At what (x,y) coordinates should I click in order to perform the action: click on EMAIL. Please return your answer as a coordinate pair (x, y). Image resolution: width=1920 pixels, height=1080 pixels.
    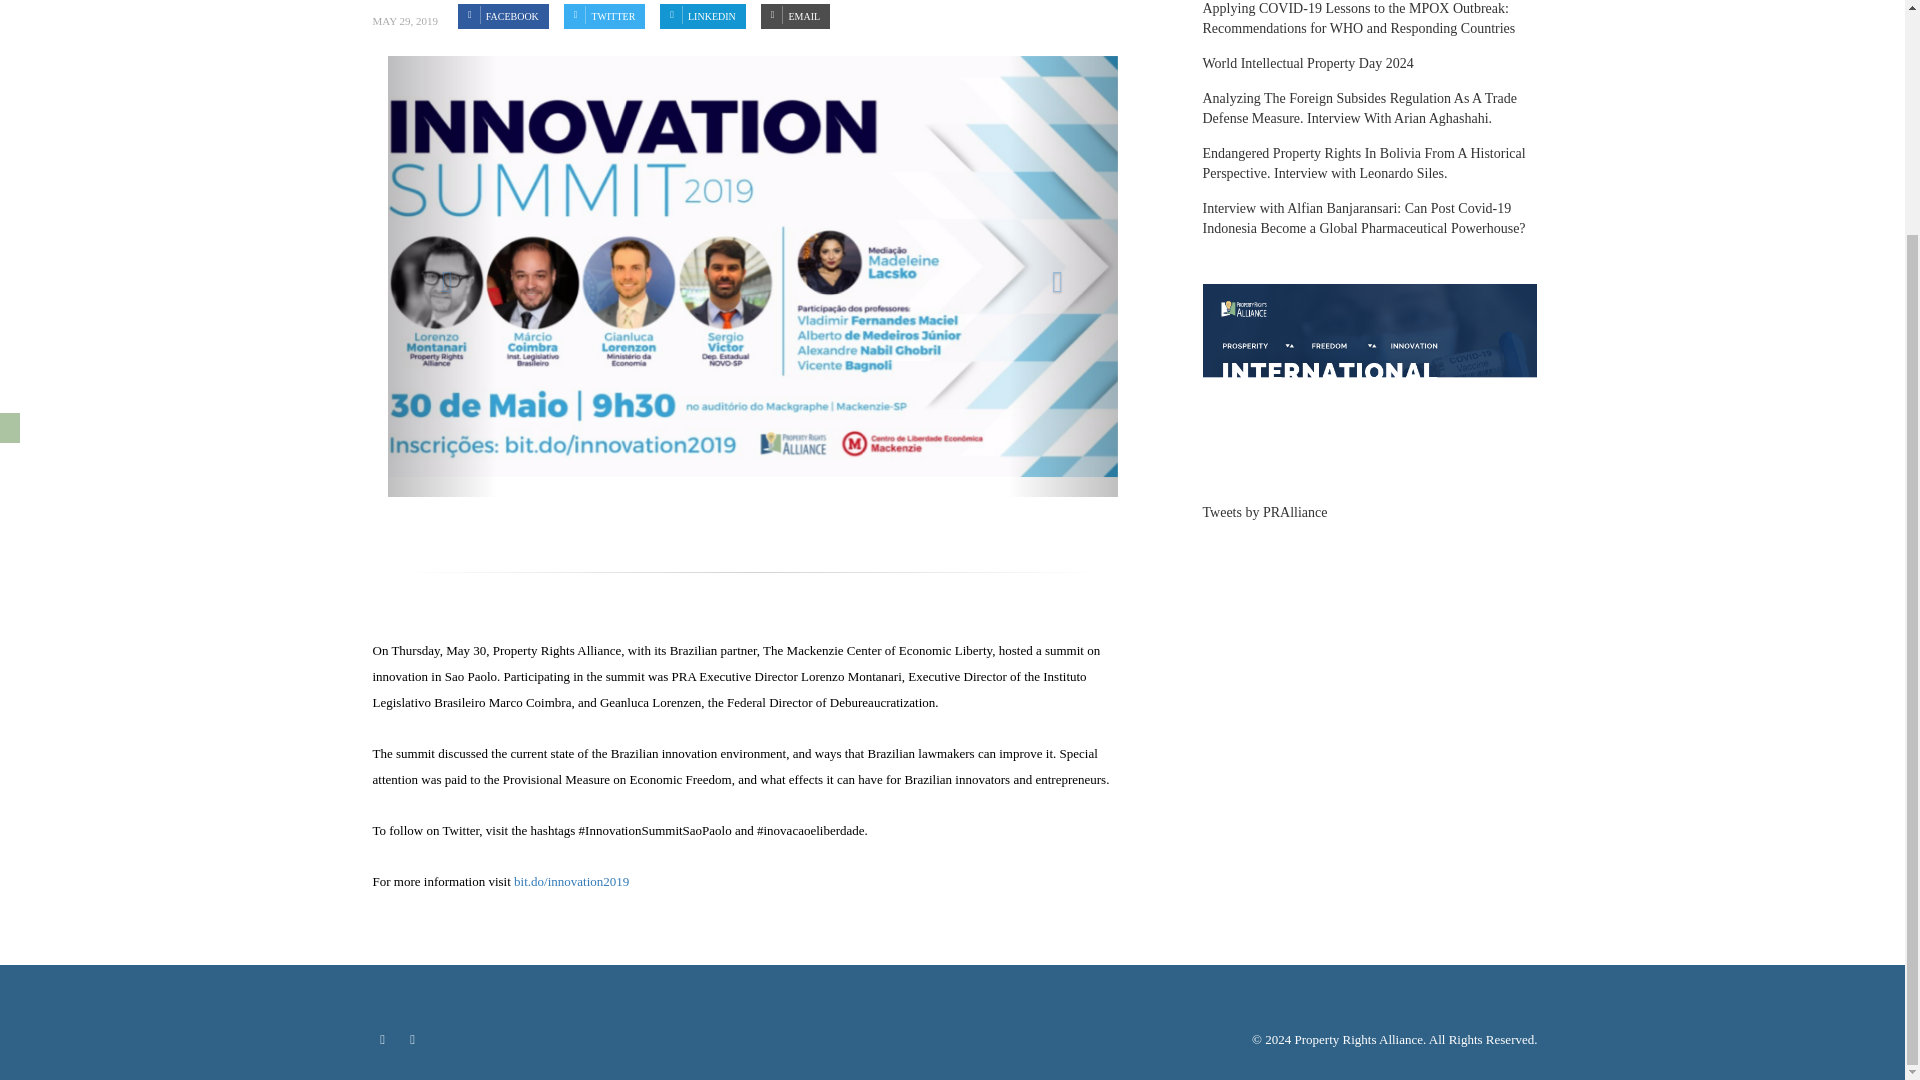
    Looking at the image, I should click on (794, 16).